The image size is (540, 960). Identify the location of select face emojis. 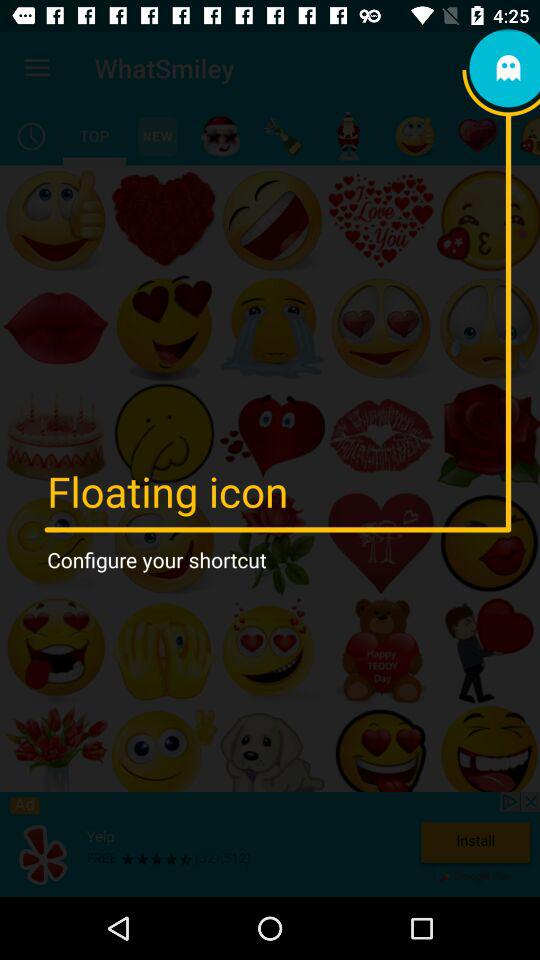
(414, 136).